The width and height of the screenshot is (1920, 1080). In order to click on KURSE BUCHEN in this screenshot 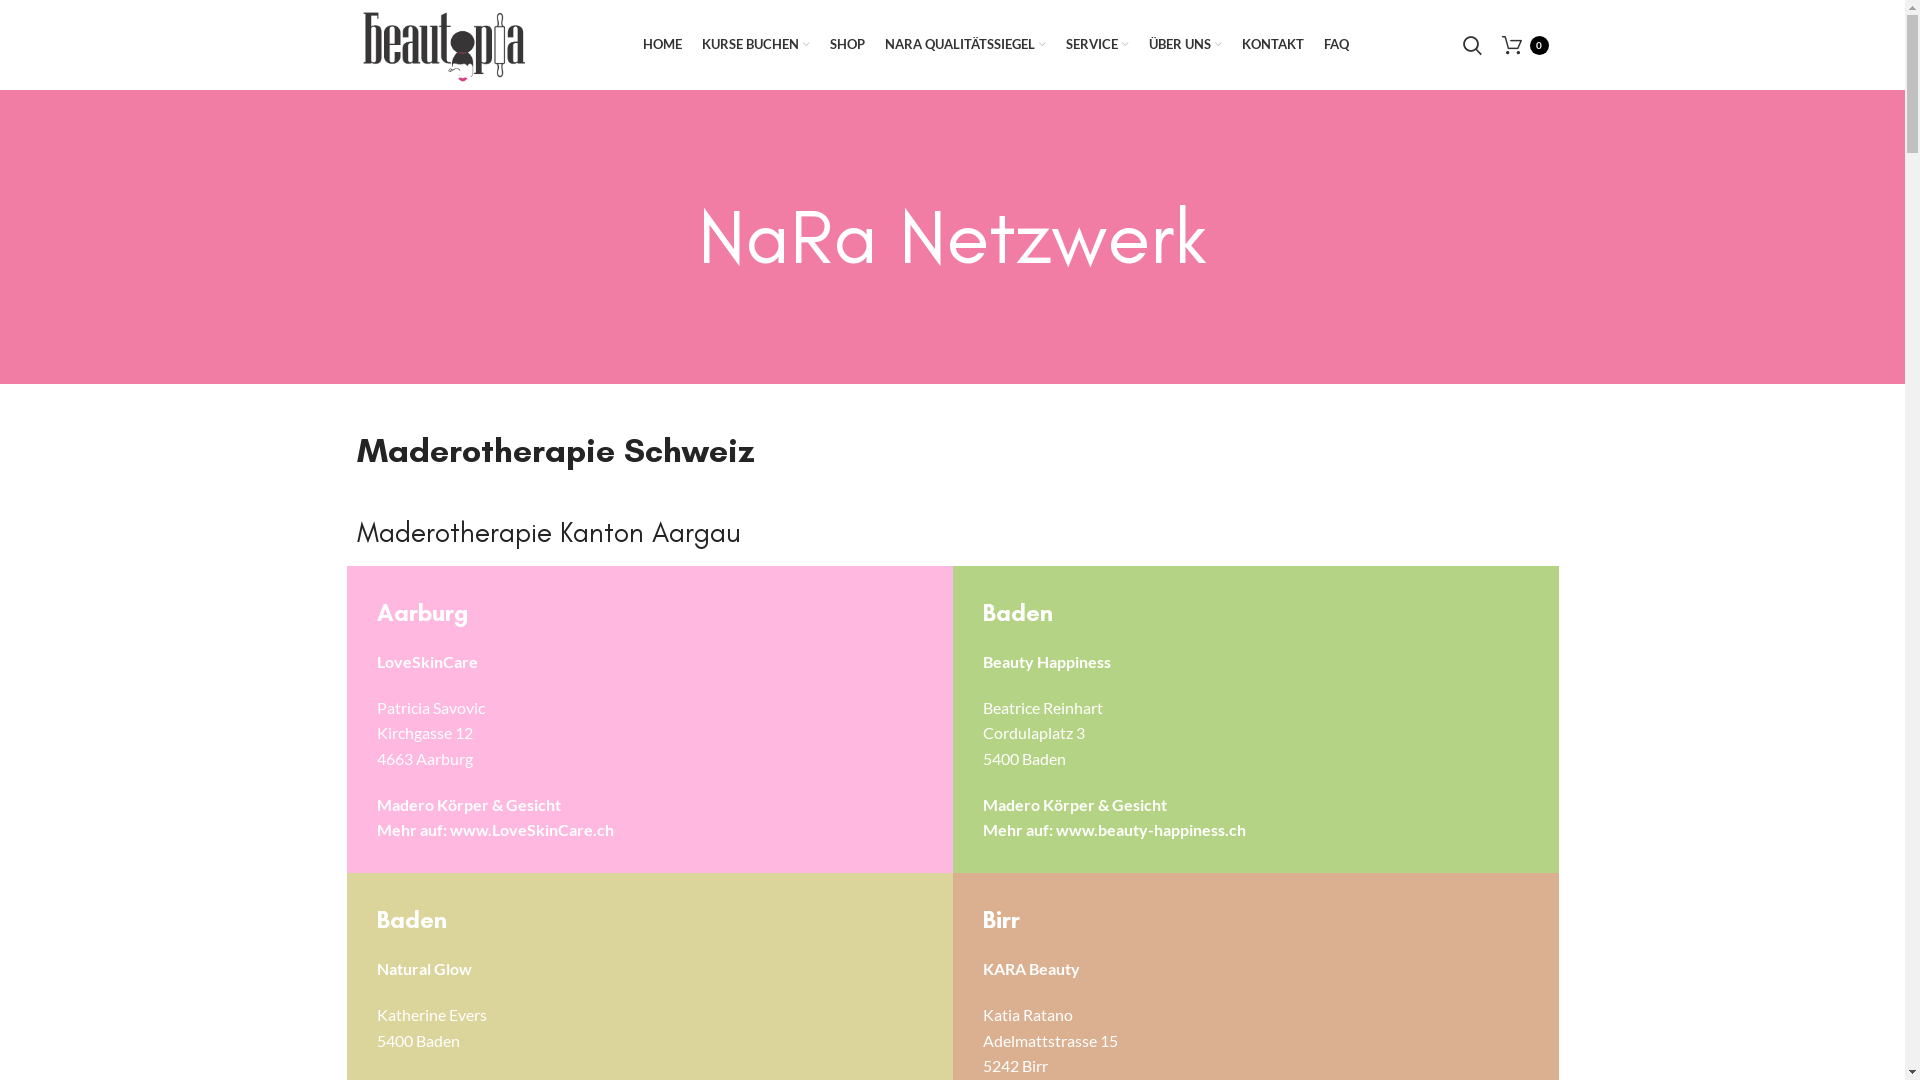, I will do `click(756, 45)`.